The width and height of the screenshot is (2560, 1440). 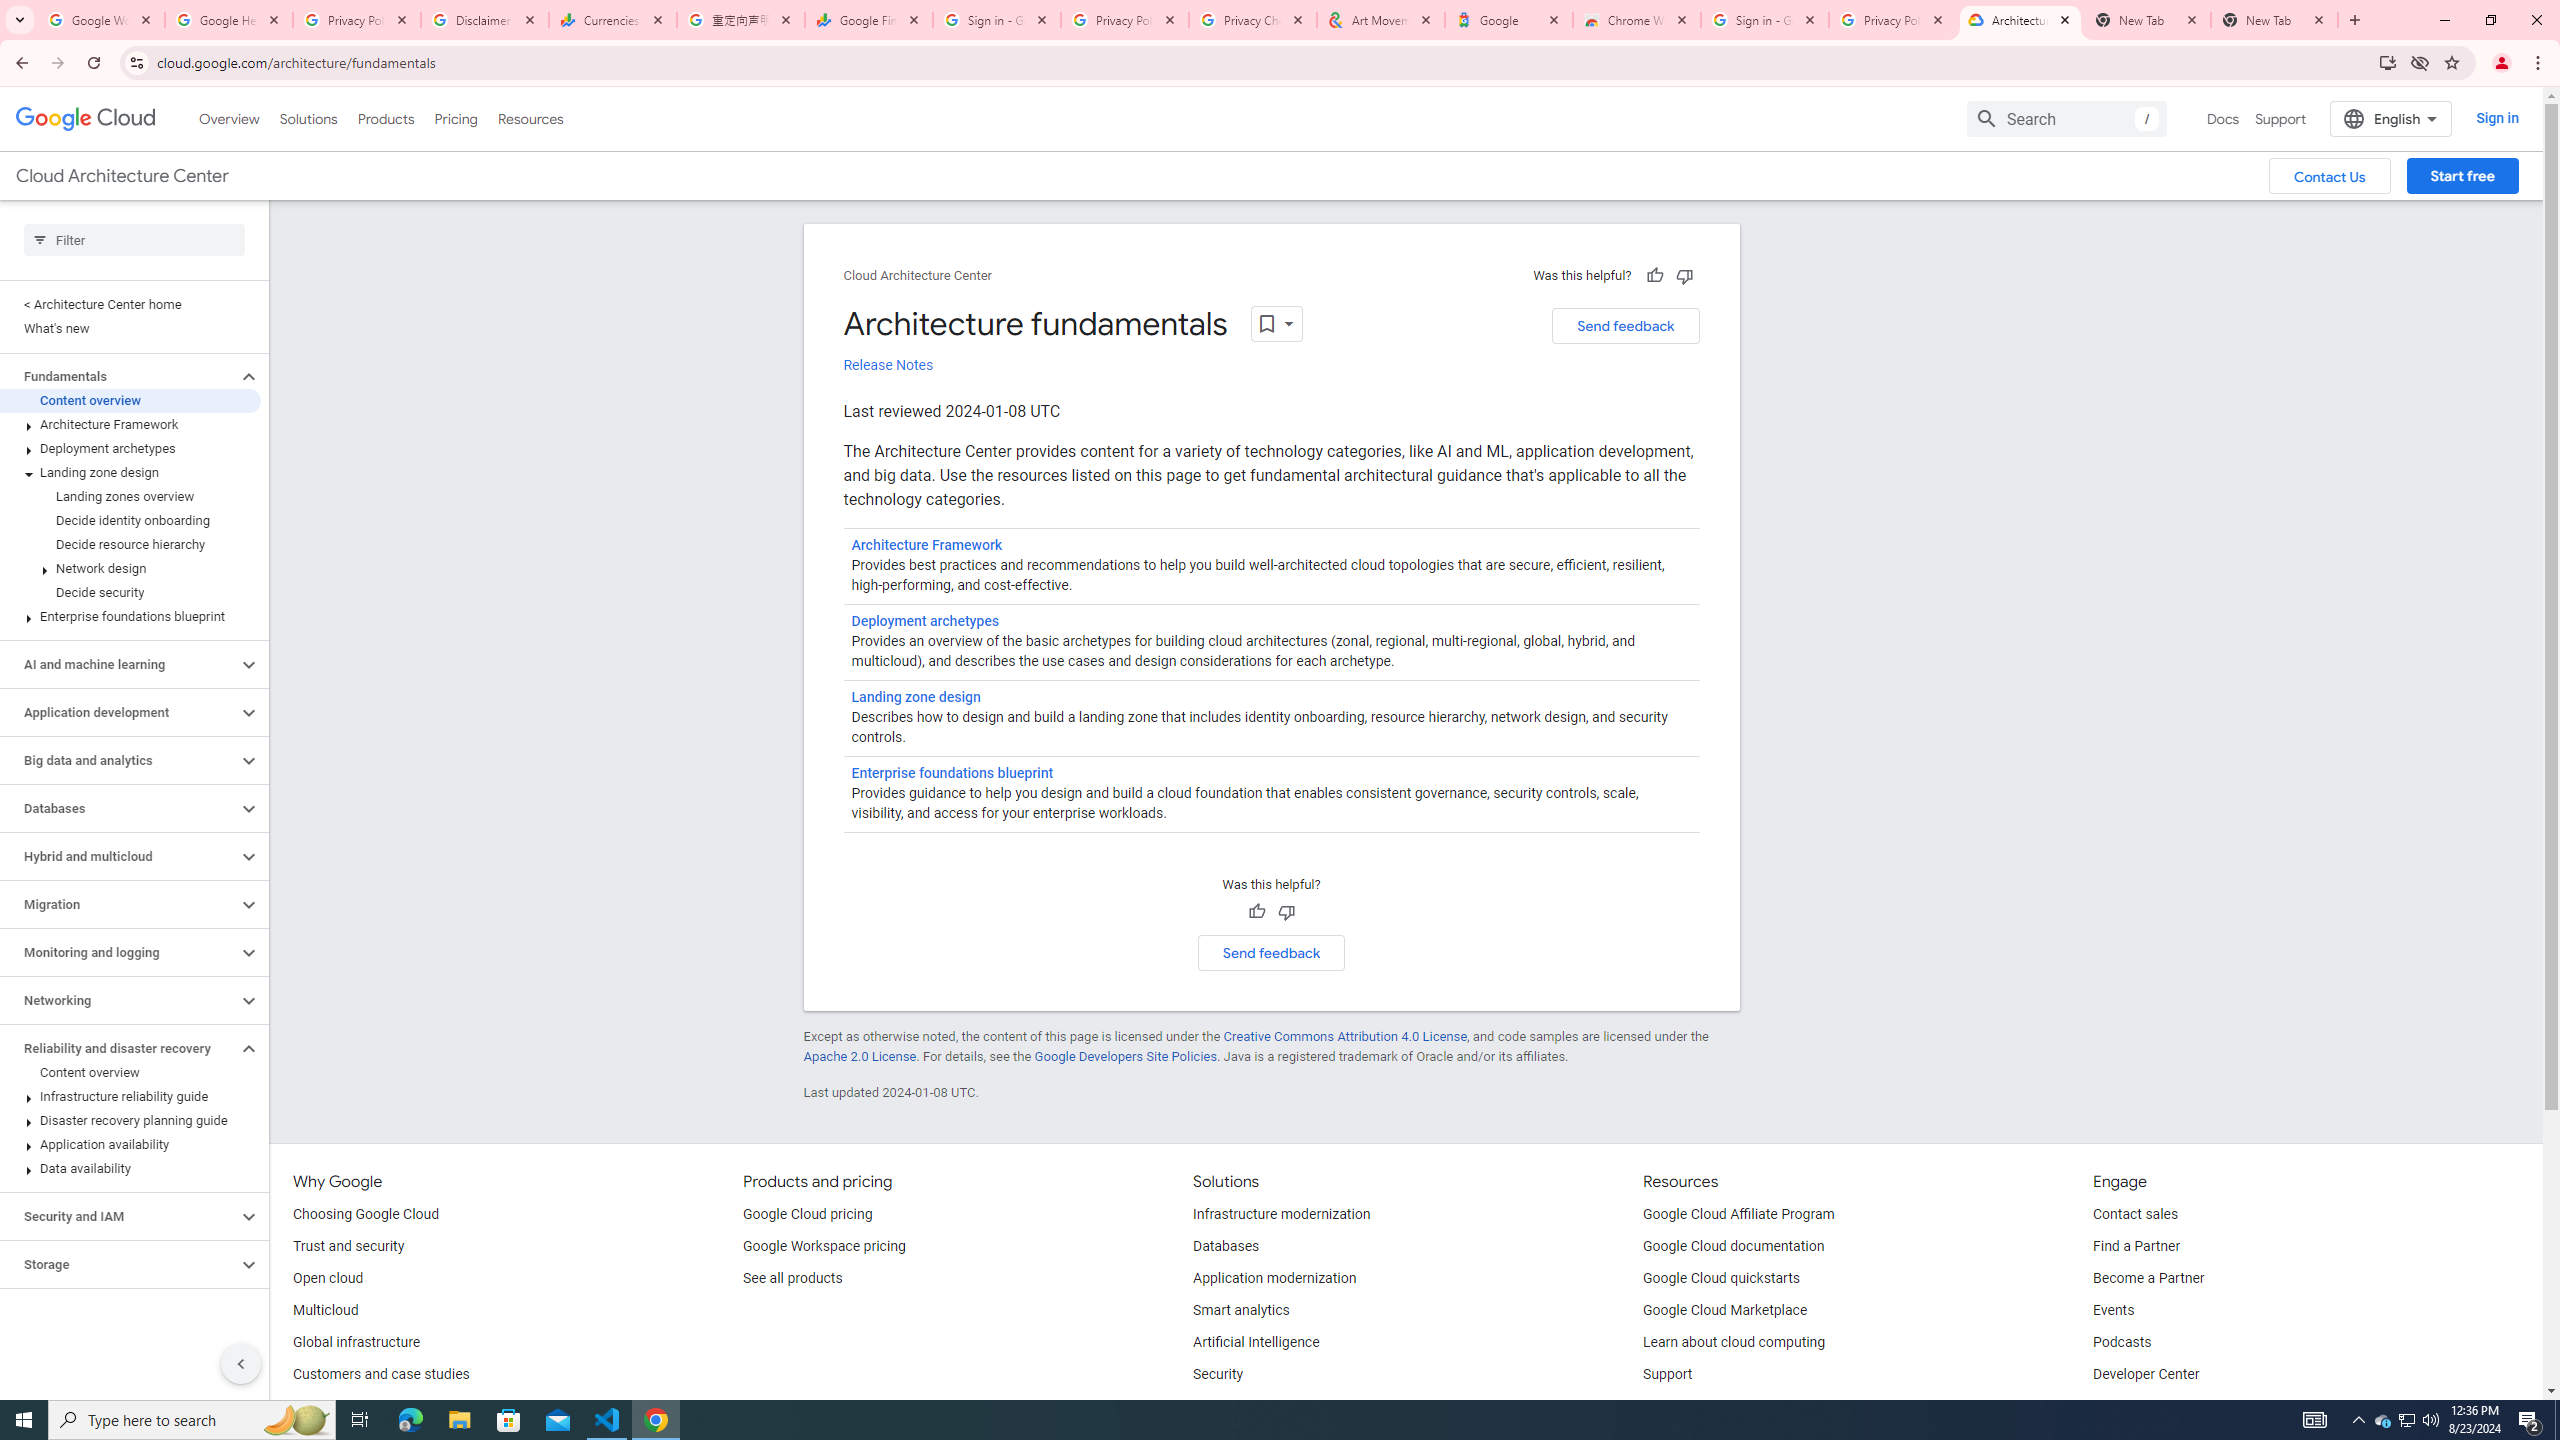 I want to click on Databases, so click(x=1226, y=1246).